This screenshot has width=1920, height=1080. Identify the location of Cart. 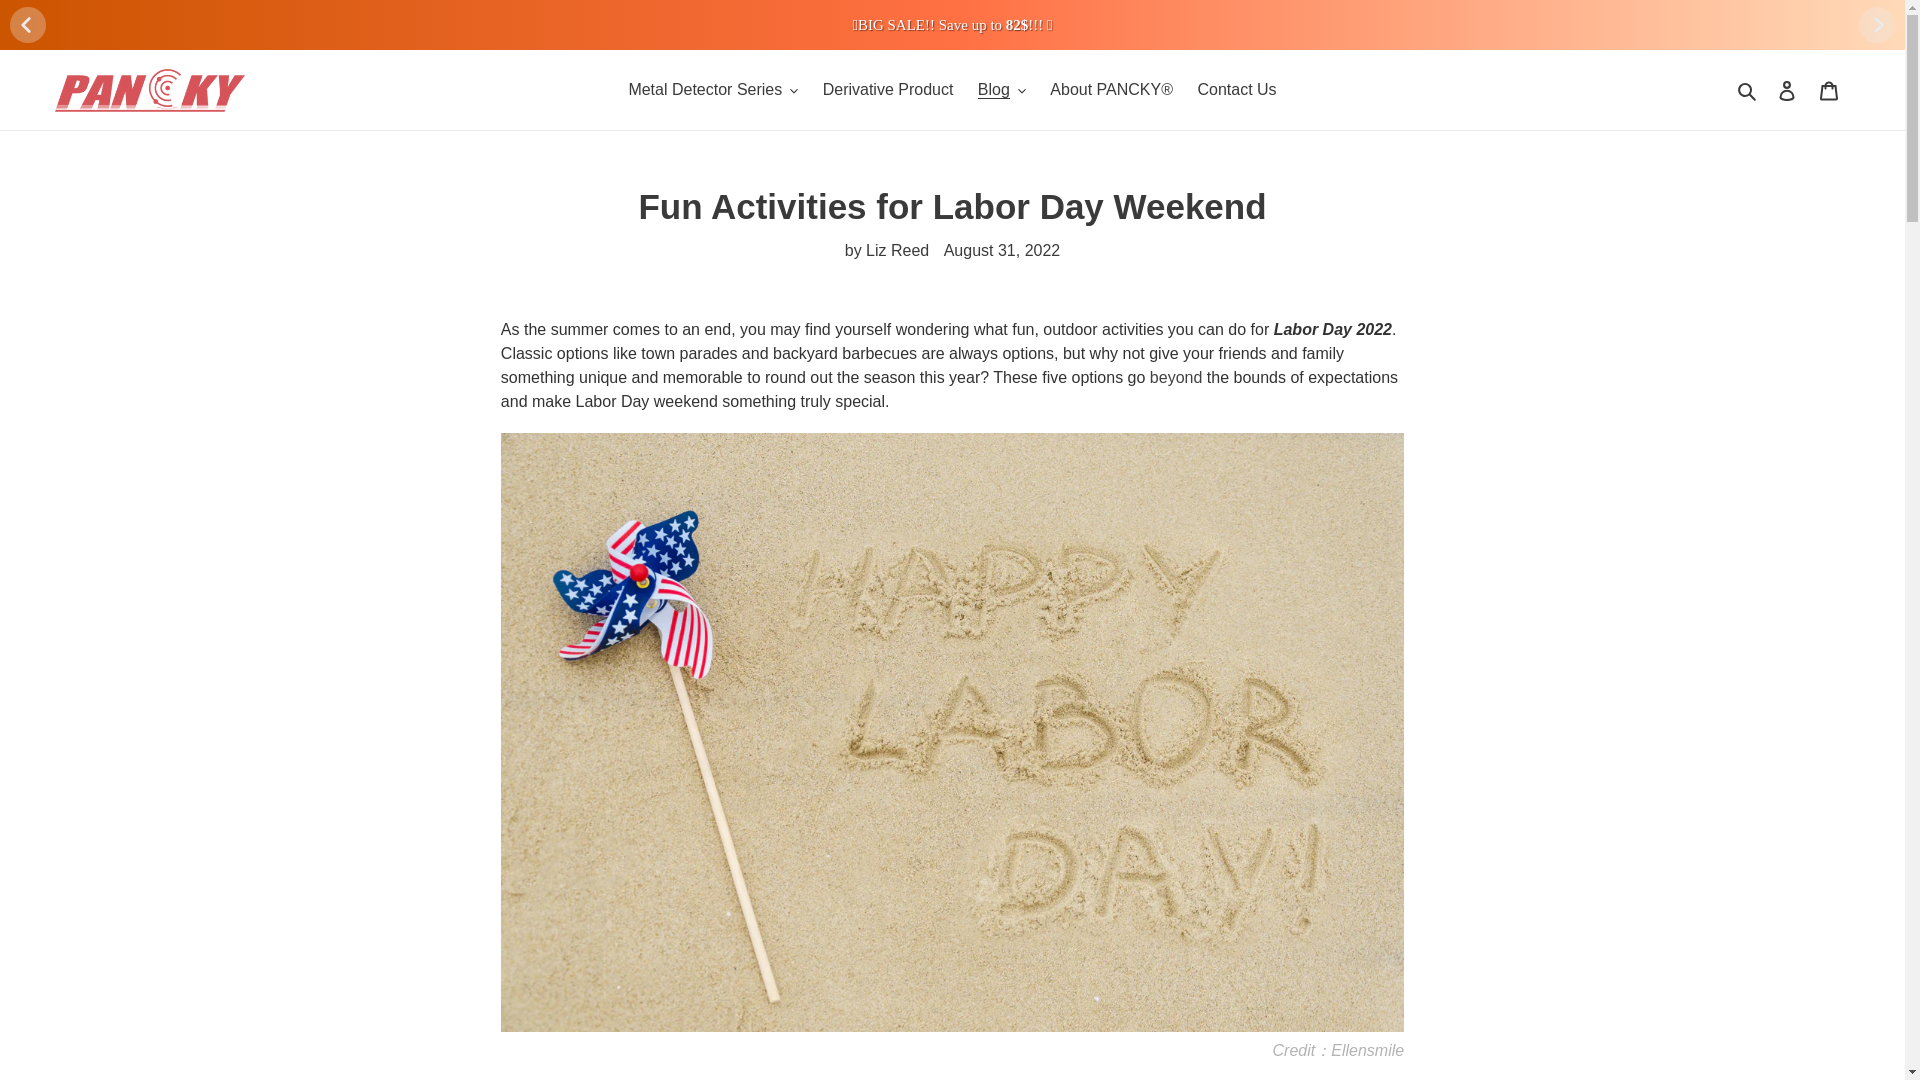
(1829, 90).